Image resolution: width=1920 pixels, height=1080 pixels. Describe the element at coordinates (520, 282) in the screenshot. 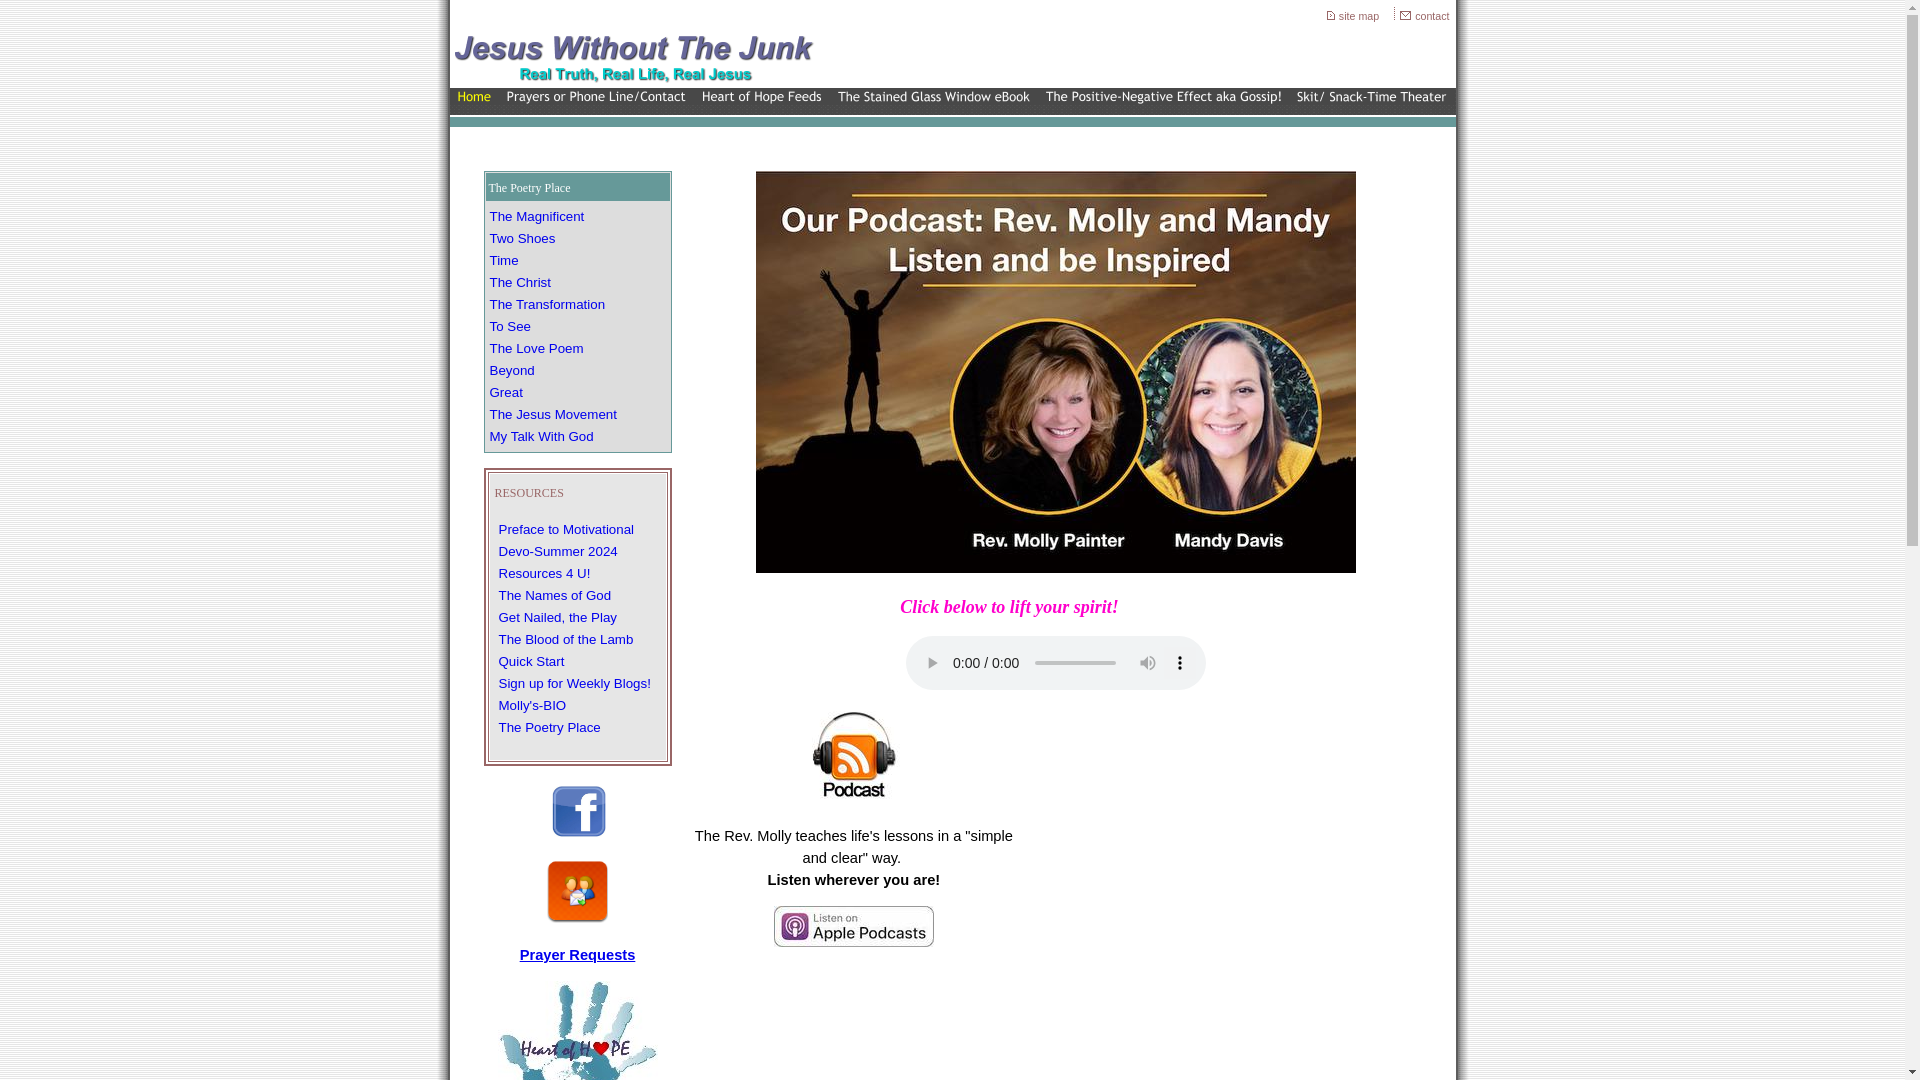

I see `The Christ` at that location.